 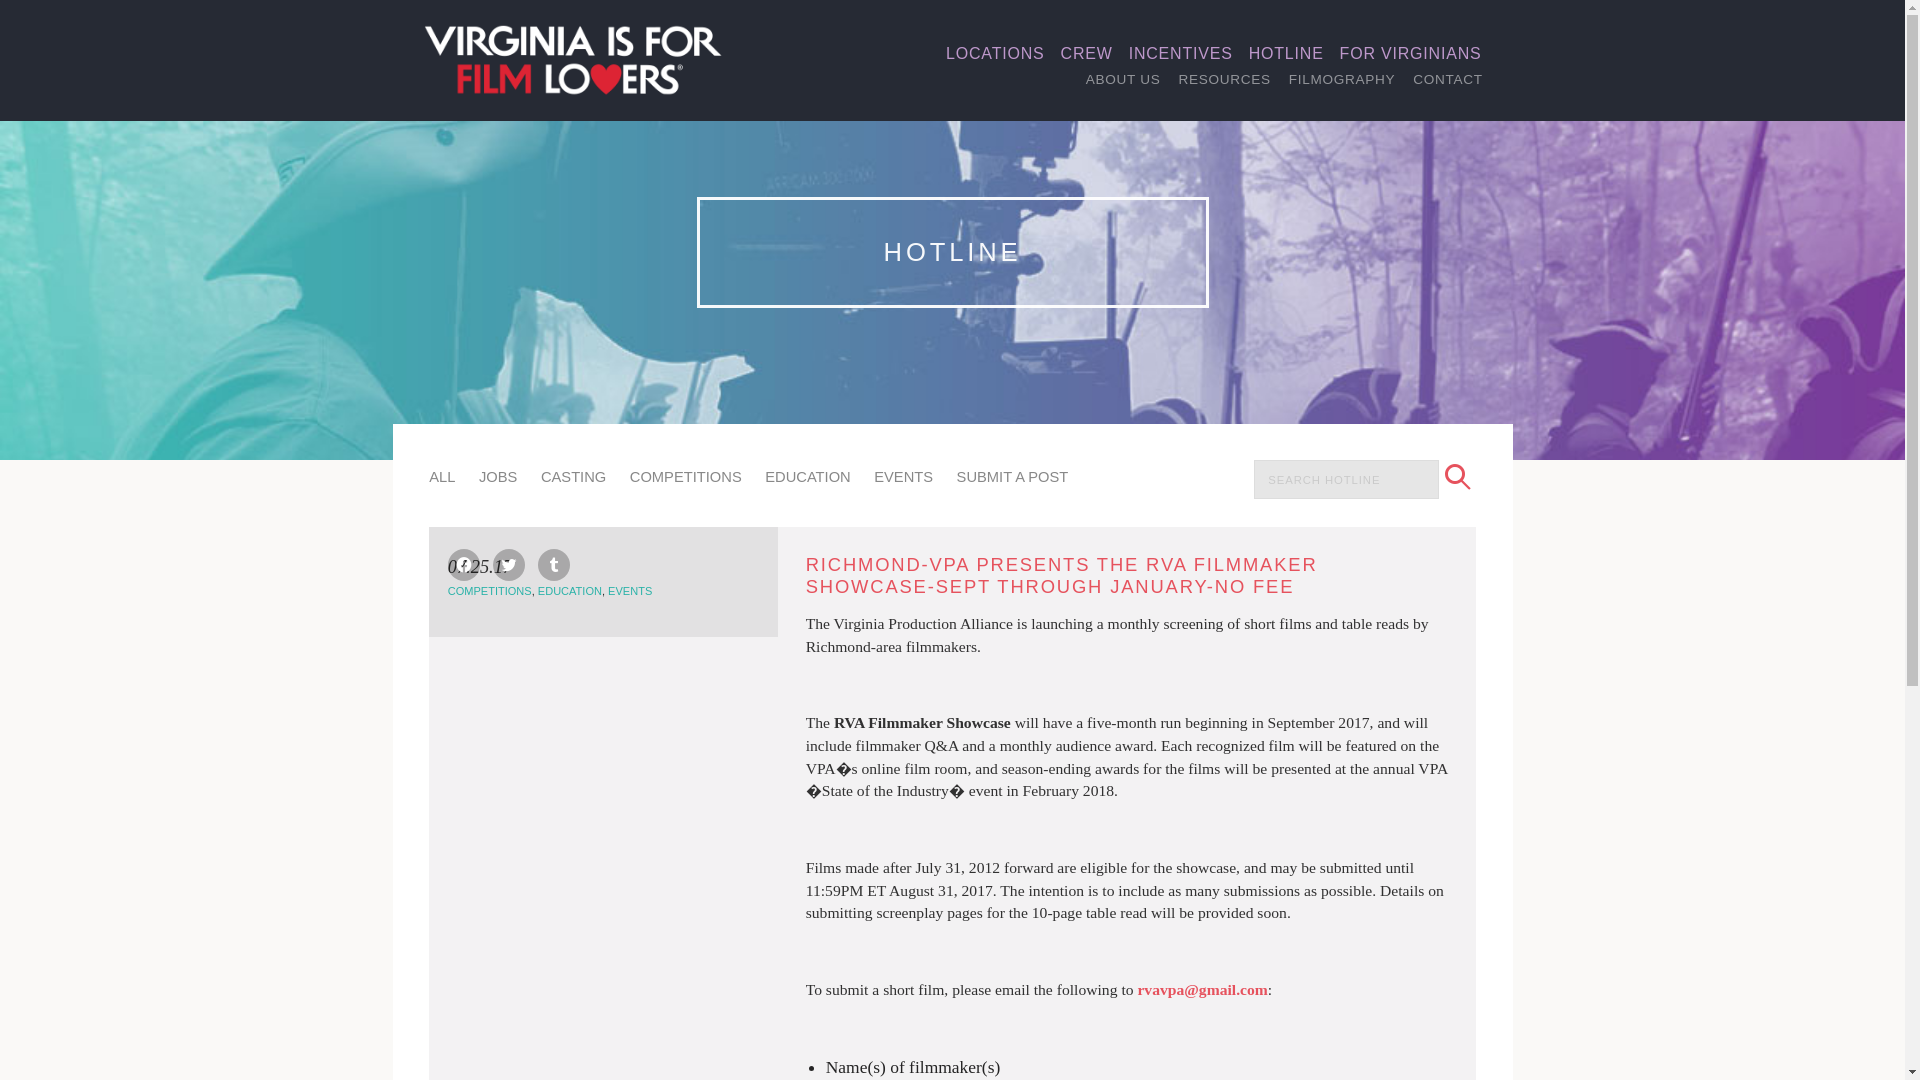 I want to click on EVENTS, so click(x=903, y=476).